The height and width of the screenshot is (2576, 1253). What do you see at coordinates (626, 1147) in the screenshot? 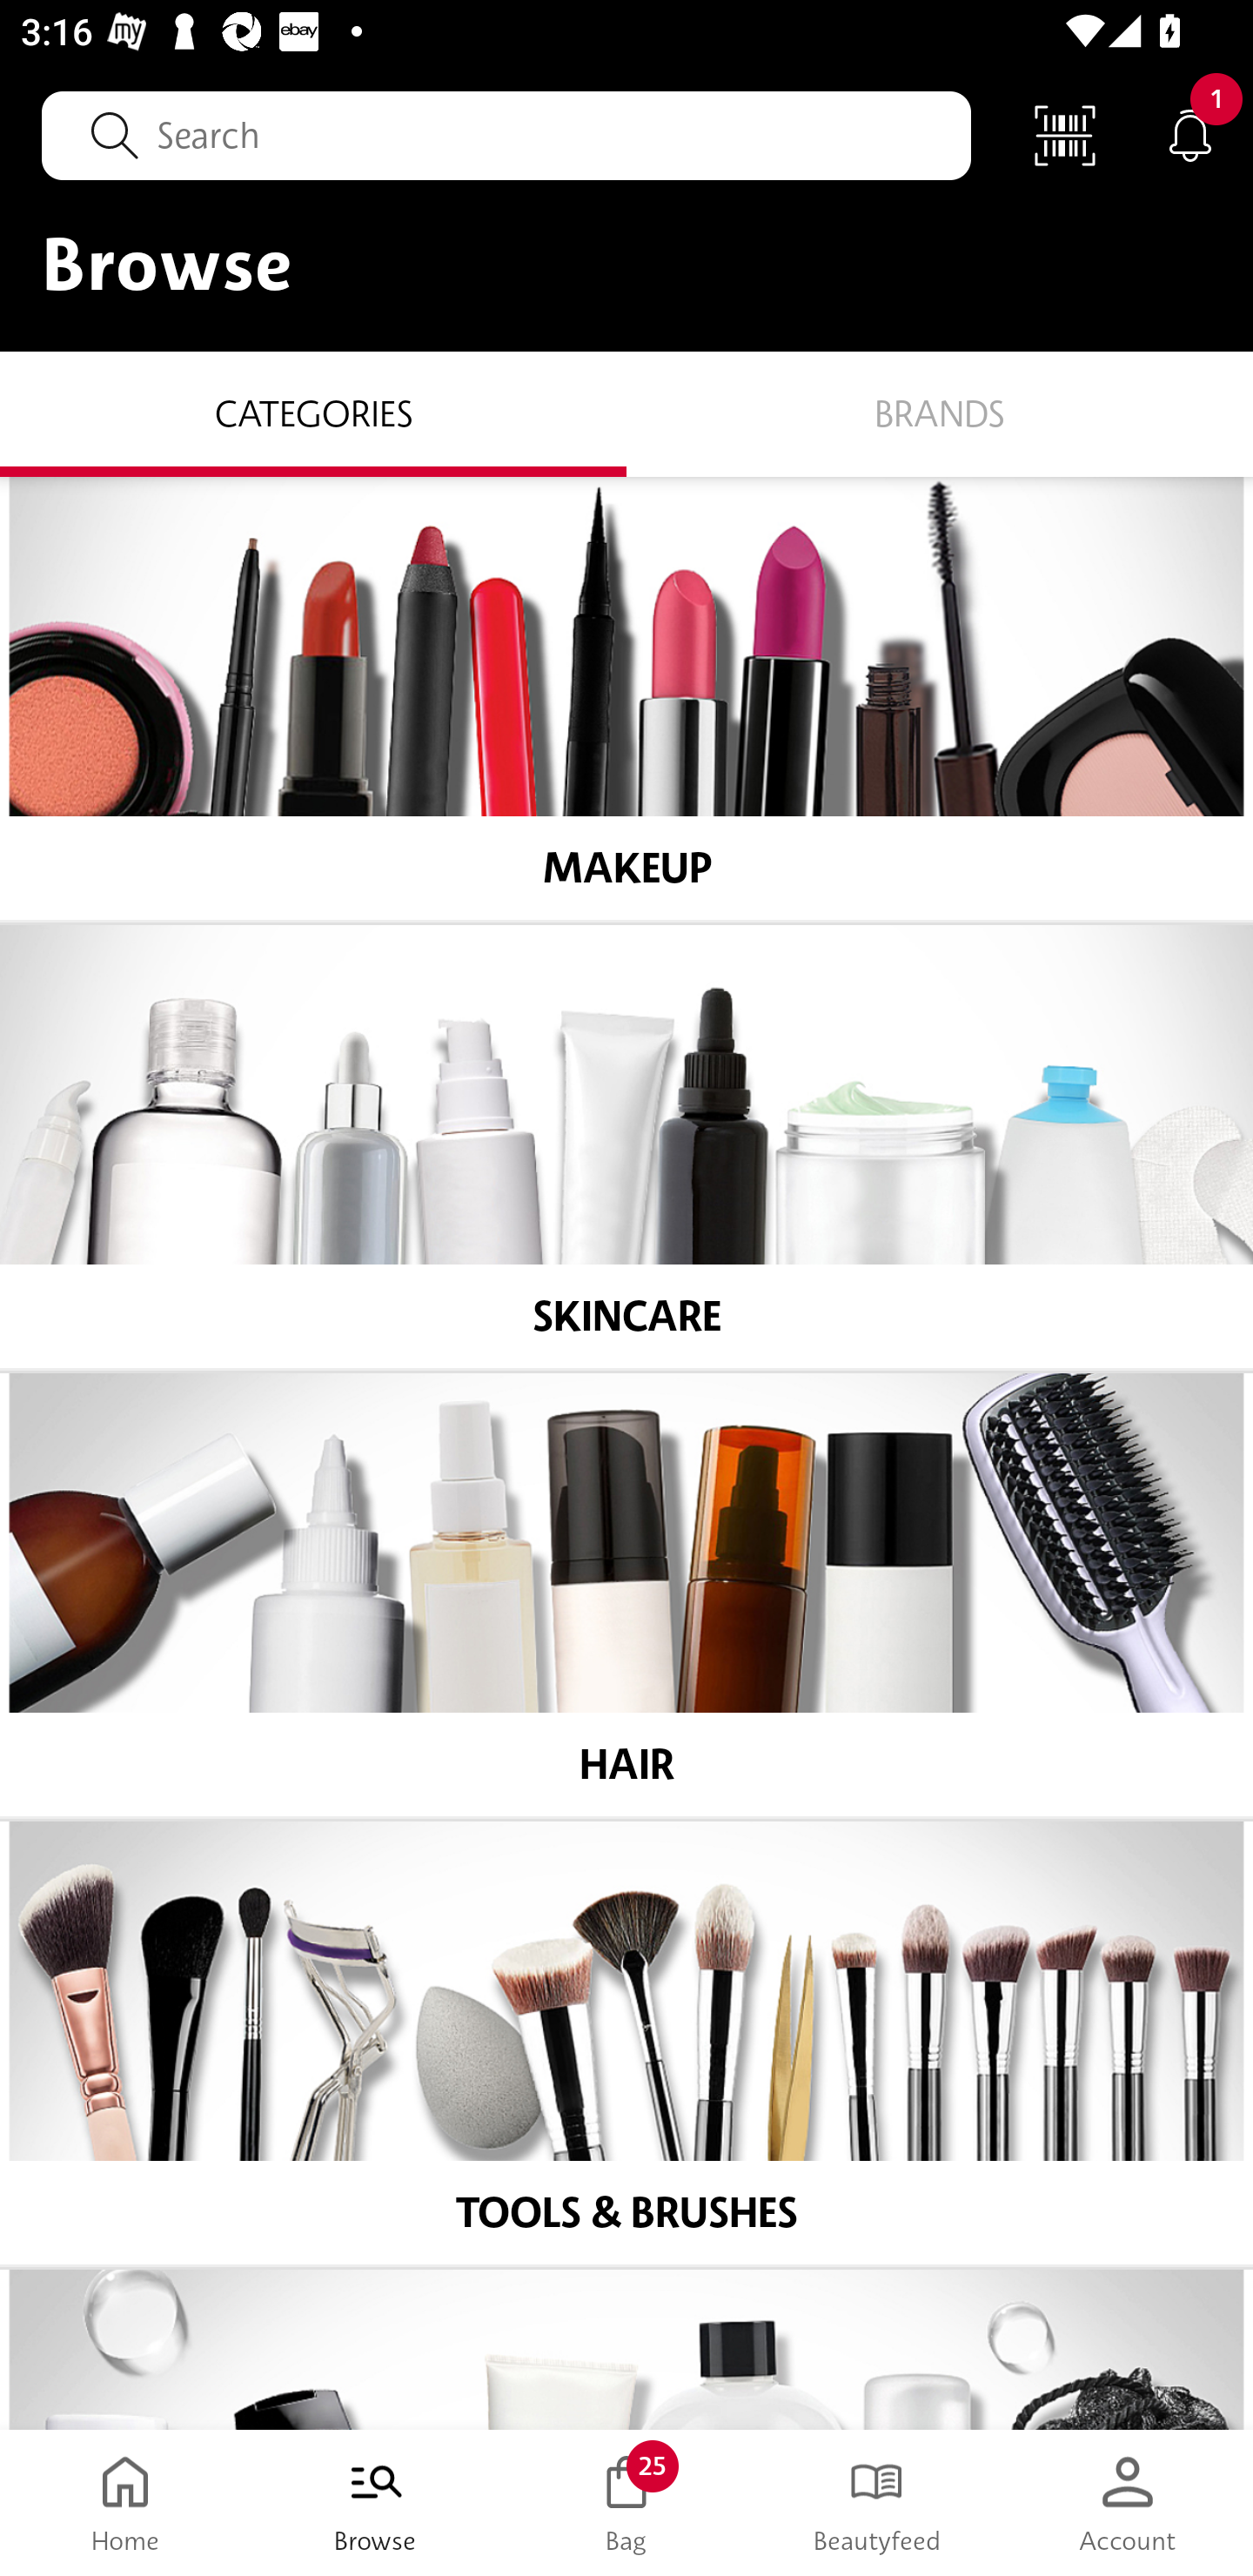
I see `SKINCARE` at bounding box center [626, 1147].